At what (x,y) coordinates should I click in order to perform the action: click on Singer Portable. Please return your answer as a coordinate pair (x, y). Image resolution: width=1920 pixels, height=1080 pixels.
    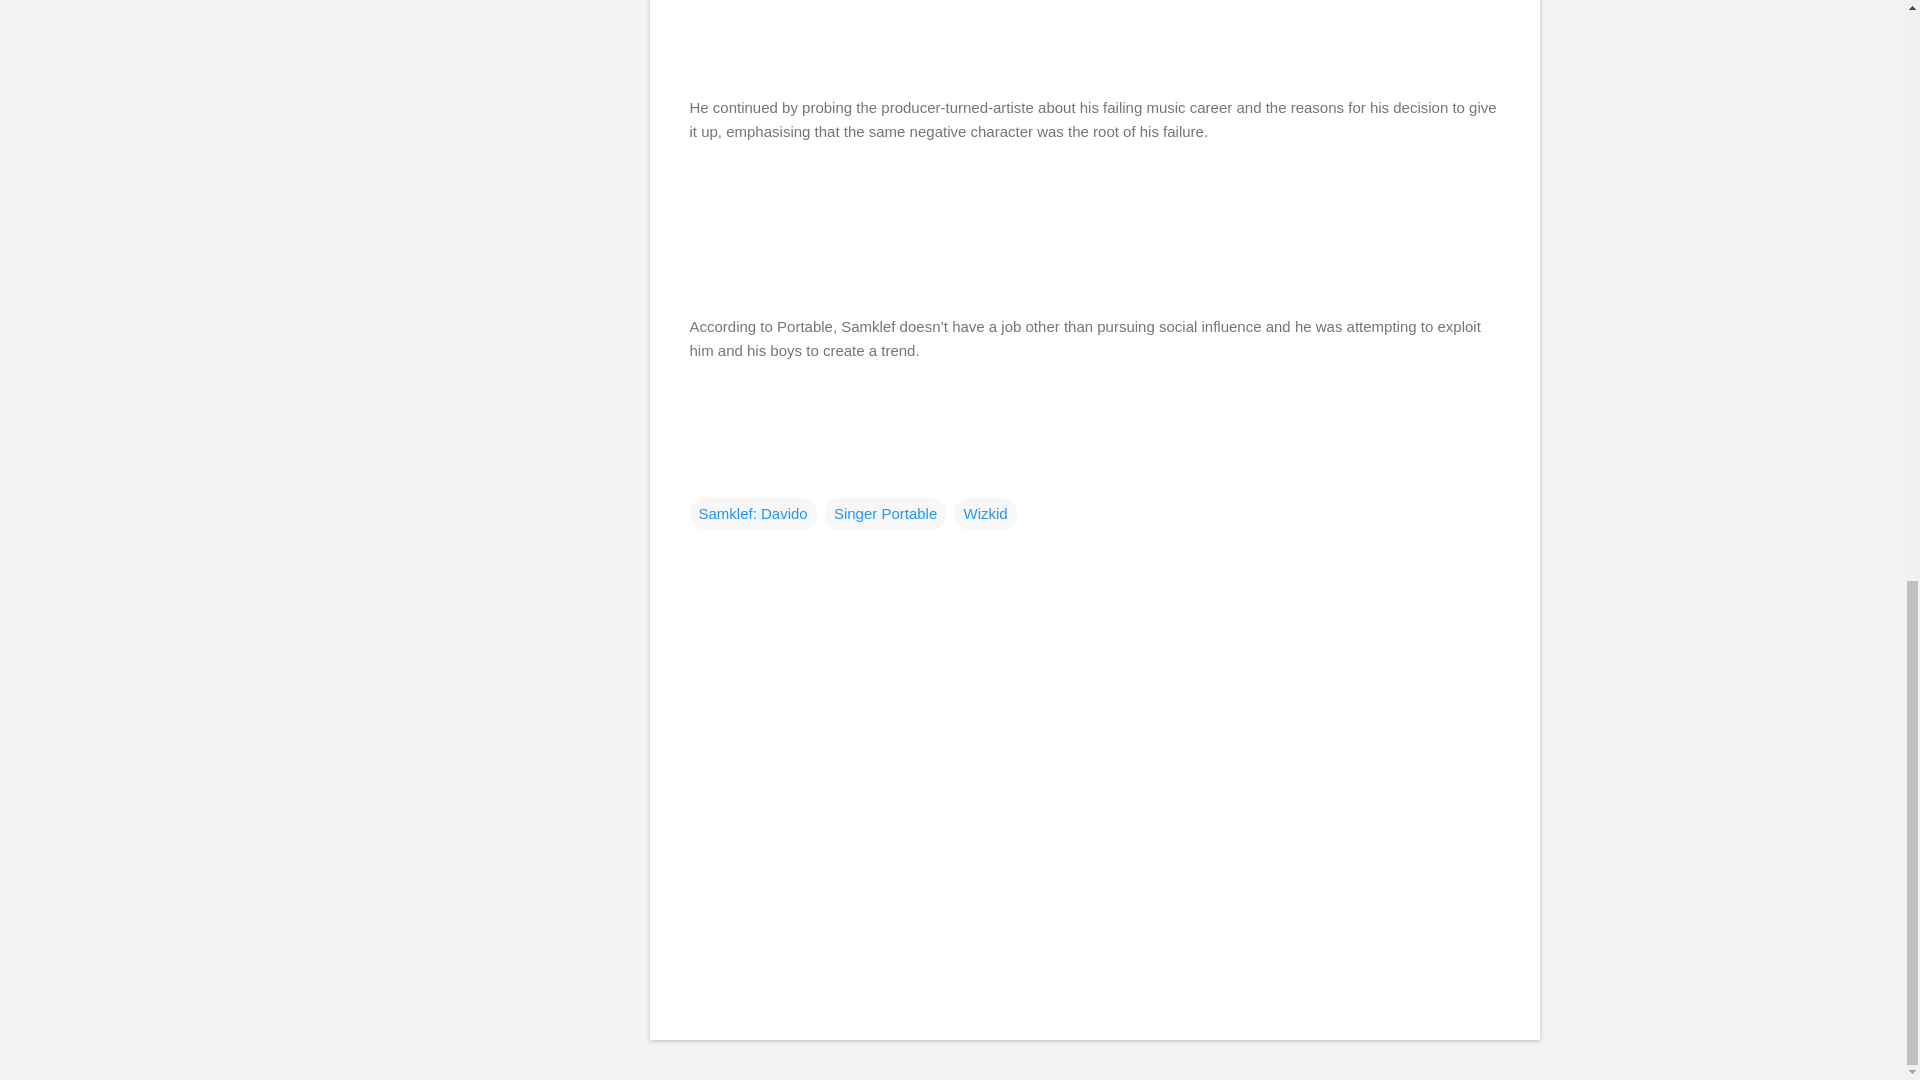
    Looking at the image, I should click on (886, 512).